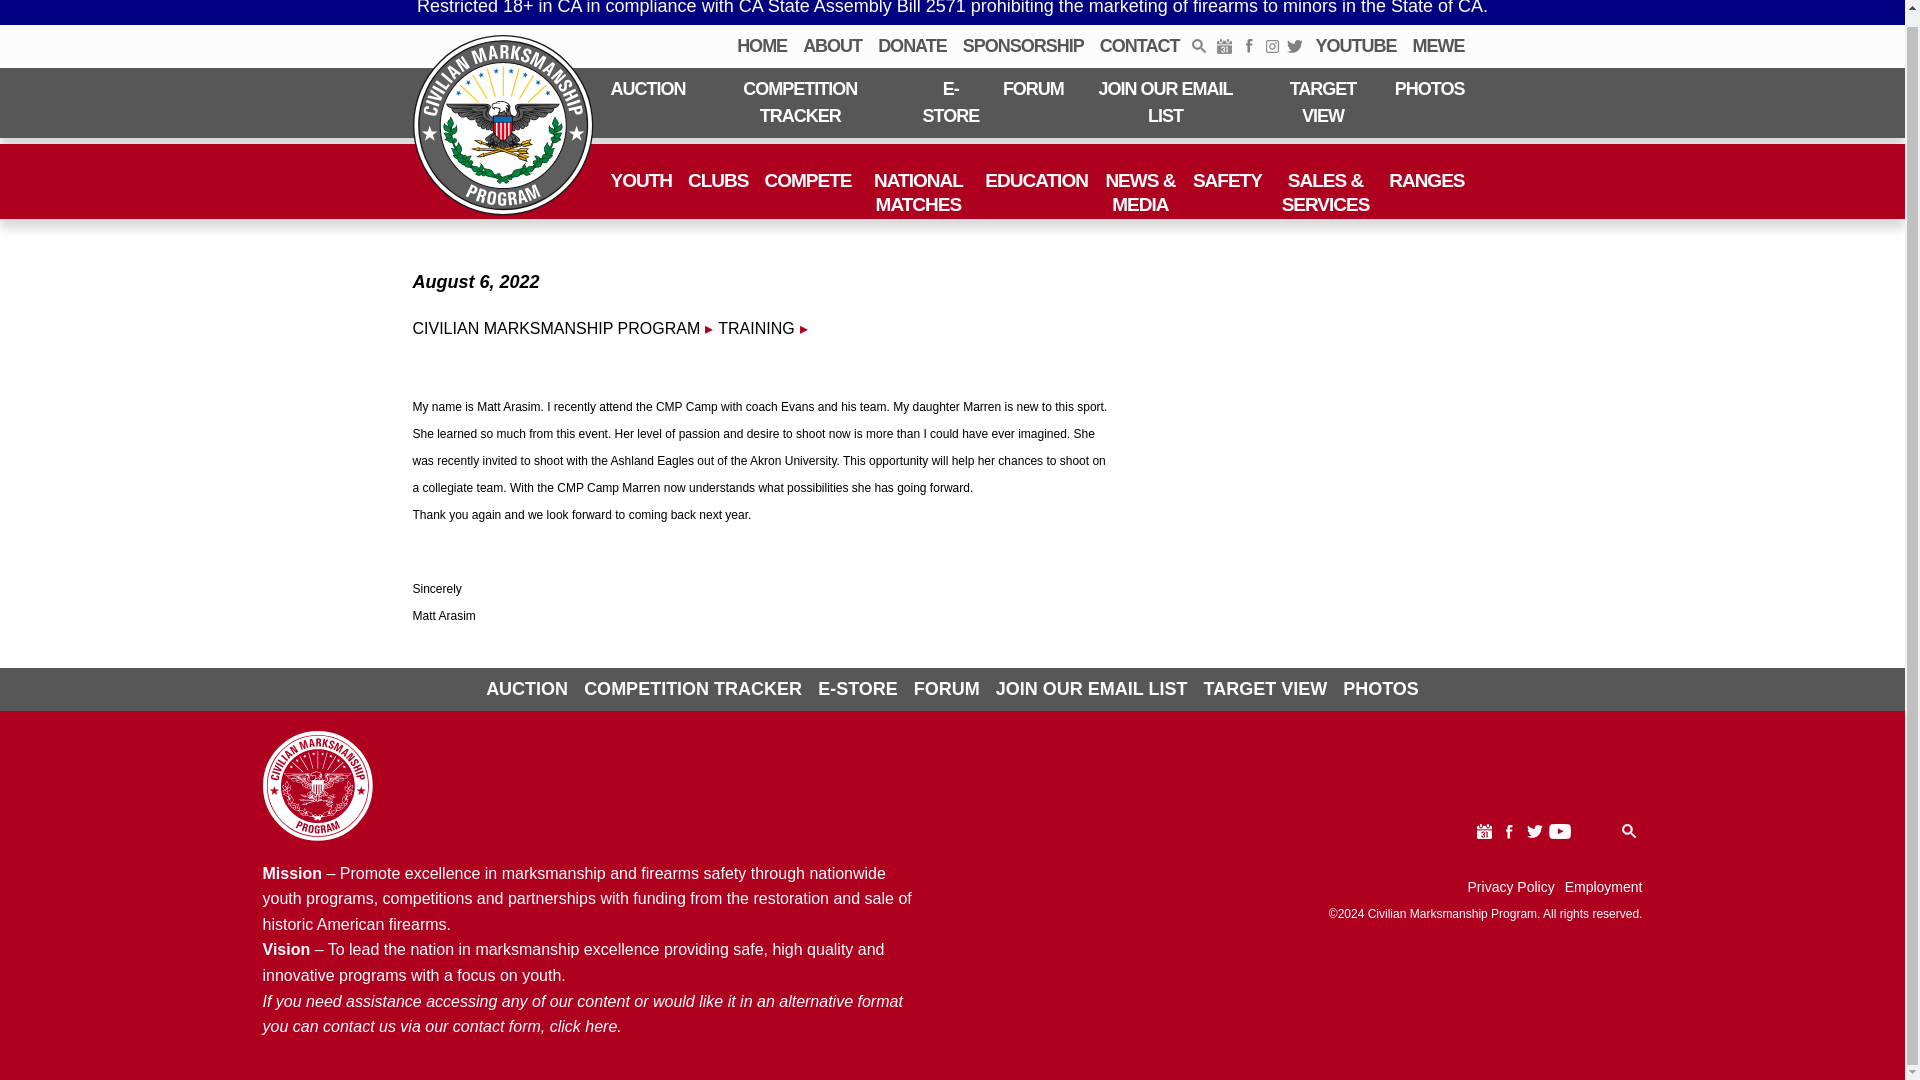  Describe the element at coordinates (1032, 90) in the screenshot. I see `FORUM` at that location.